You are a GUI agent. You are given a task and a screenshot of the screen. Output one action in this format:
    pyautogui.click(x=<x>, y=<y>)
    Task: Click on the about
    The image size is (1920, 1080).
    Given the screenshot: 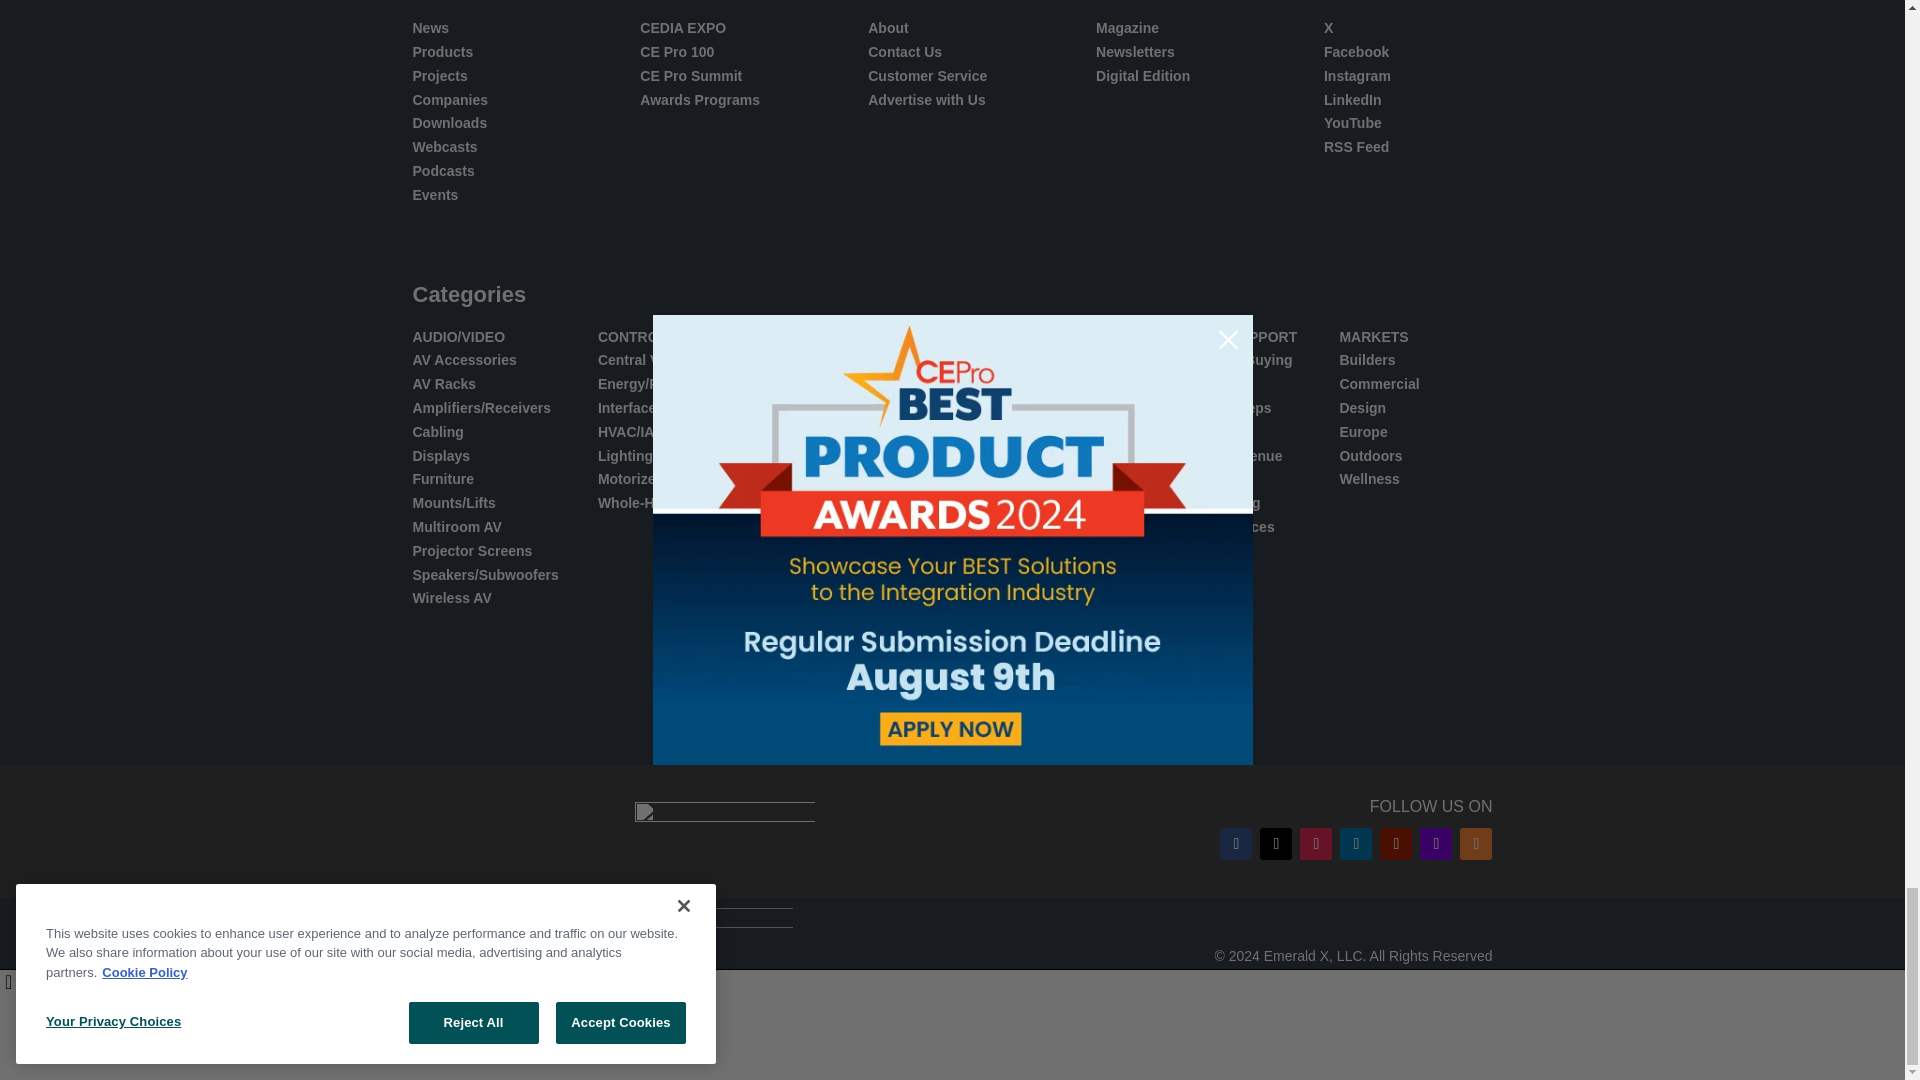 What is the action you would take?
    pyautogui.click(x=679, y=1046)
    